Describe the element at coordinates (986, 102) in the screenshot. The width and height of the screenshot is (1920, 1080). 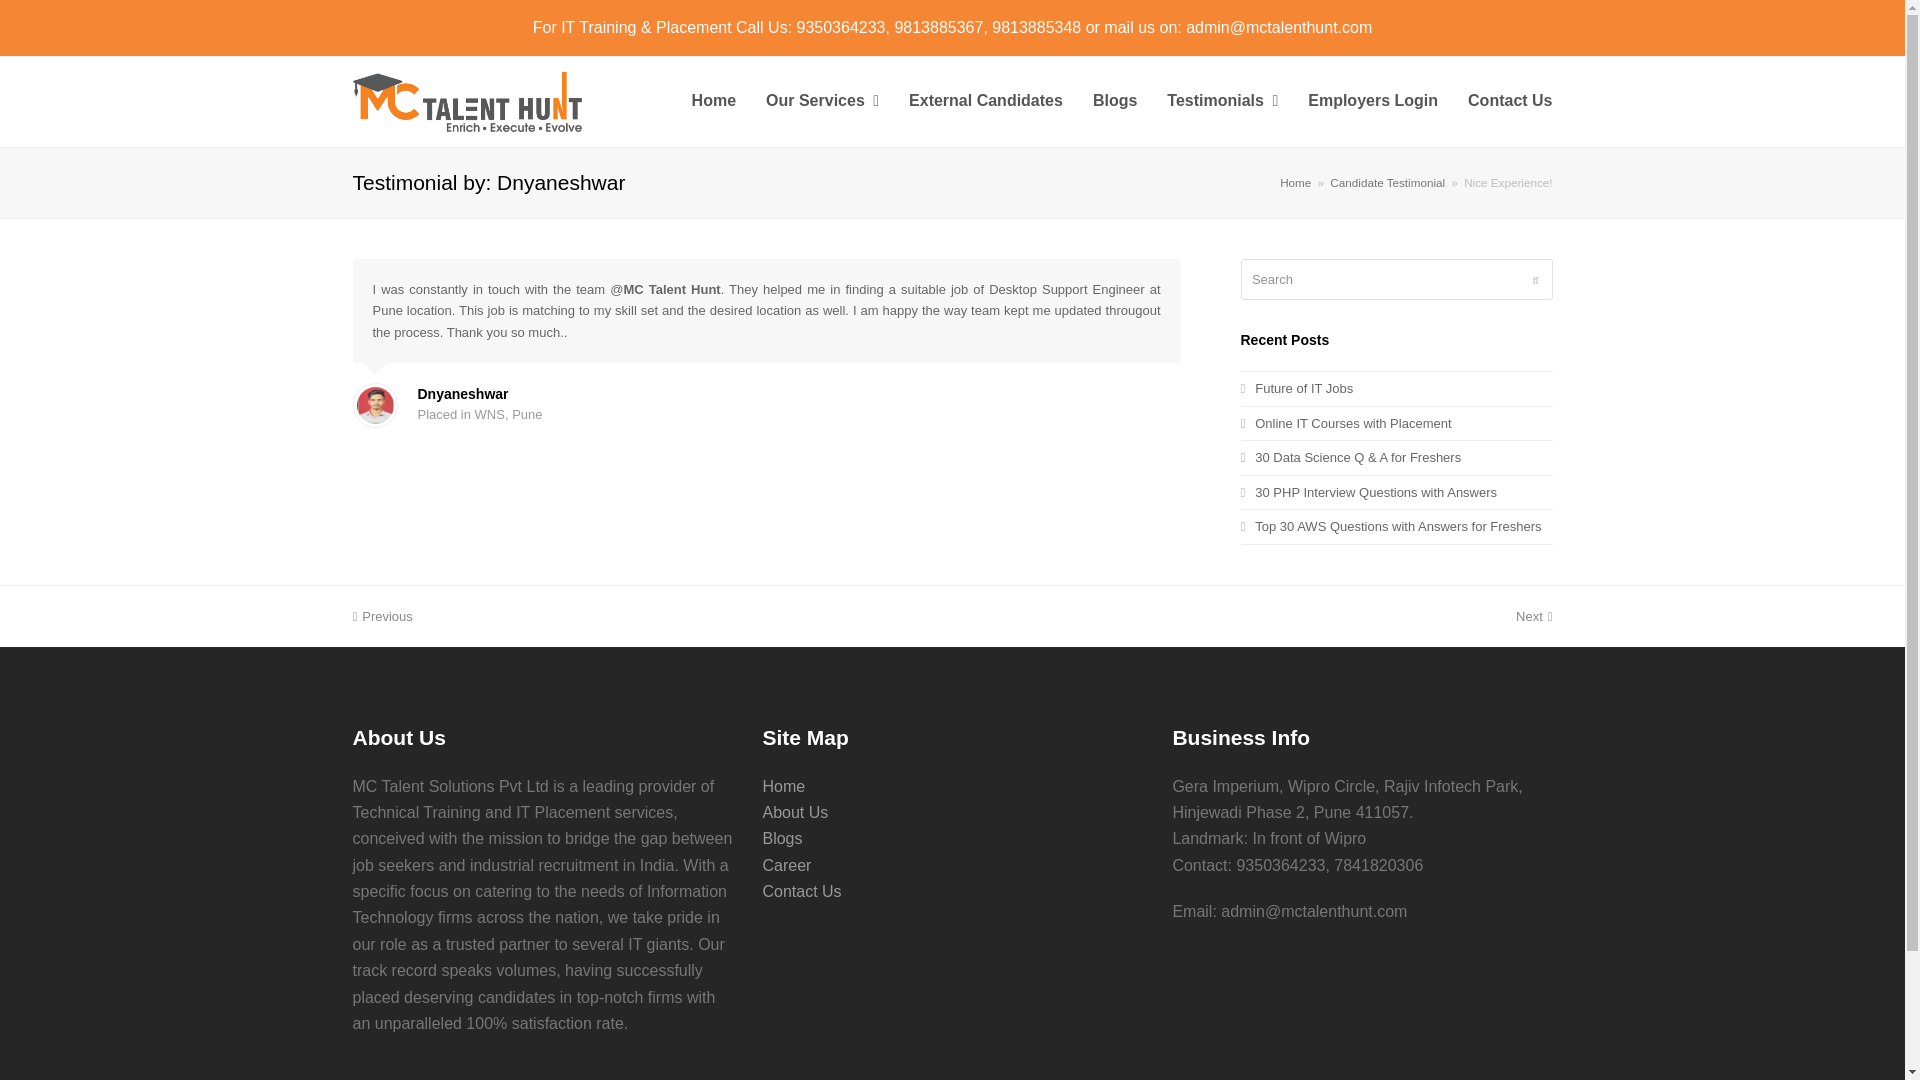
I see `External Candidates` at that location.